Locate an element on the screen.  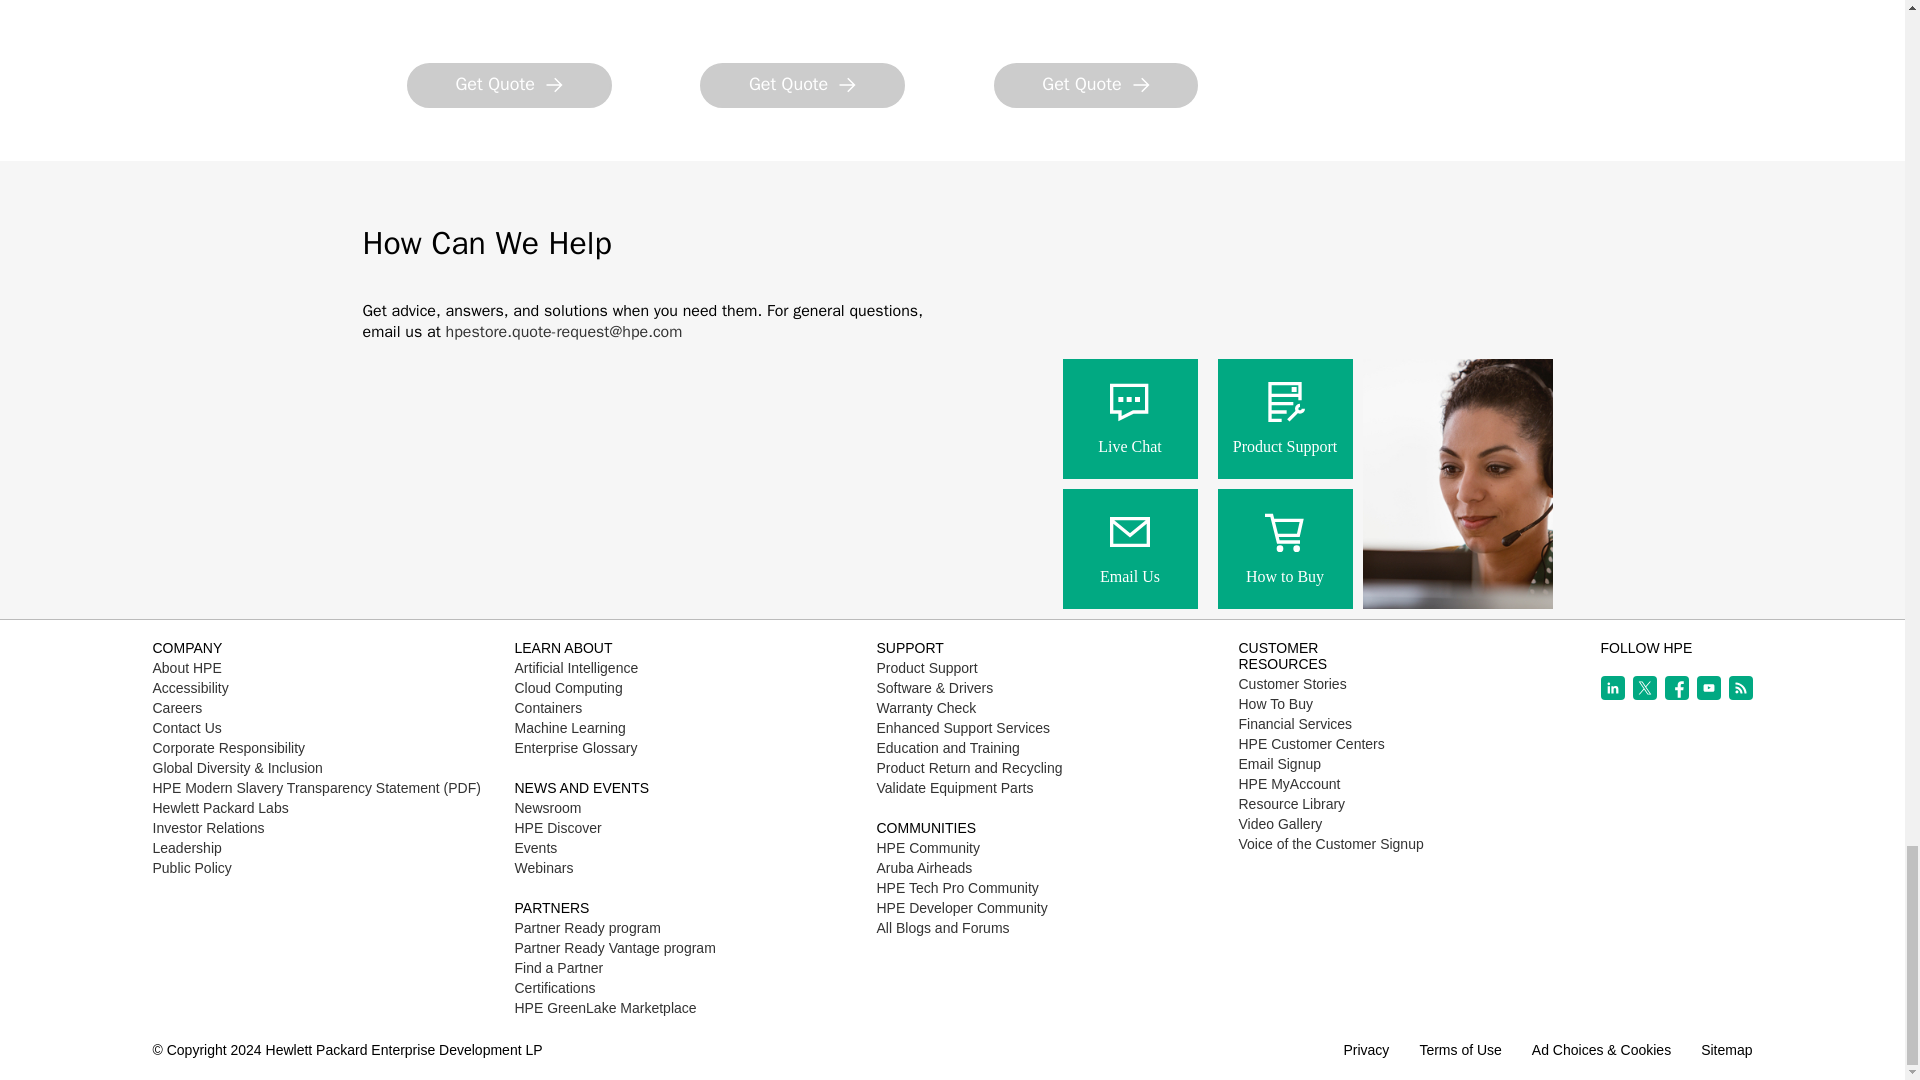
X - new window is located at coordinates (1644, 688).